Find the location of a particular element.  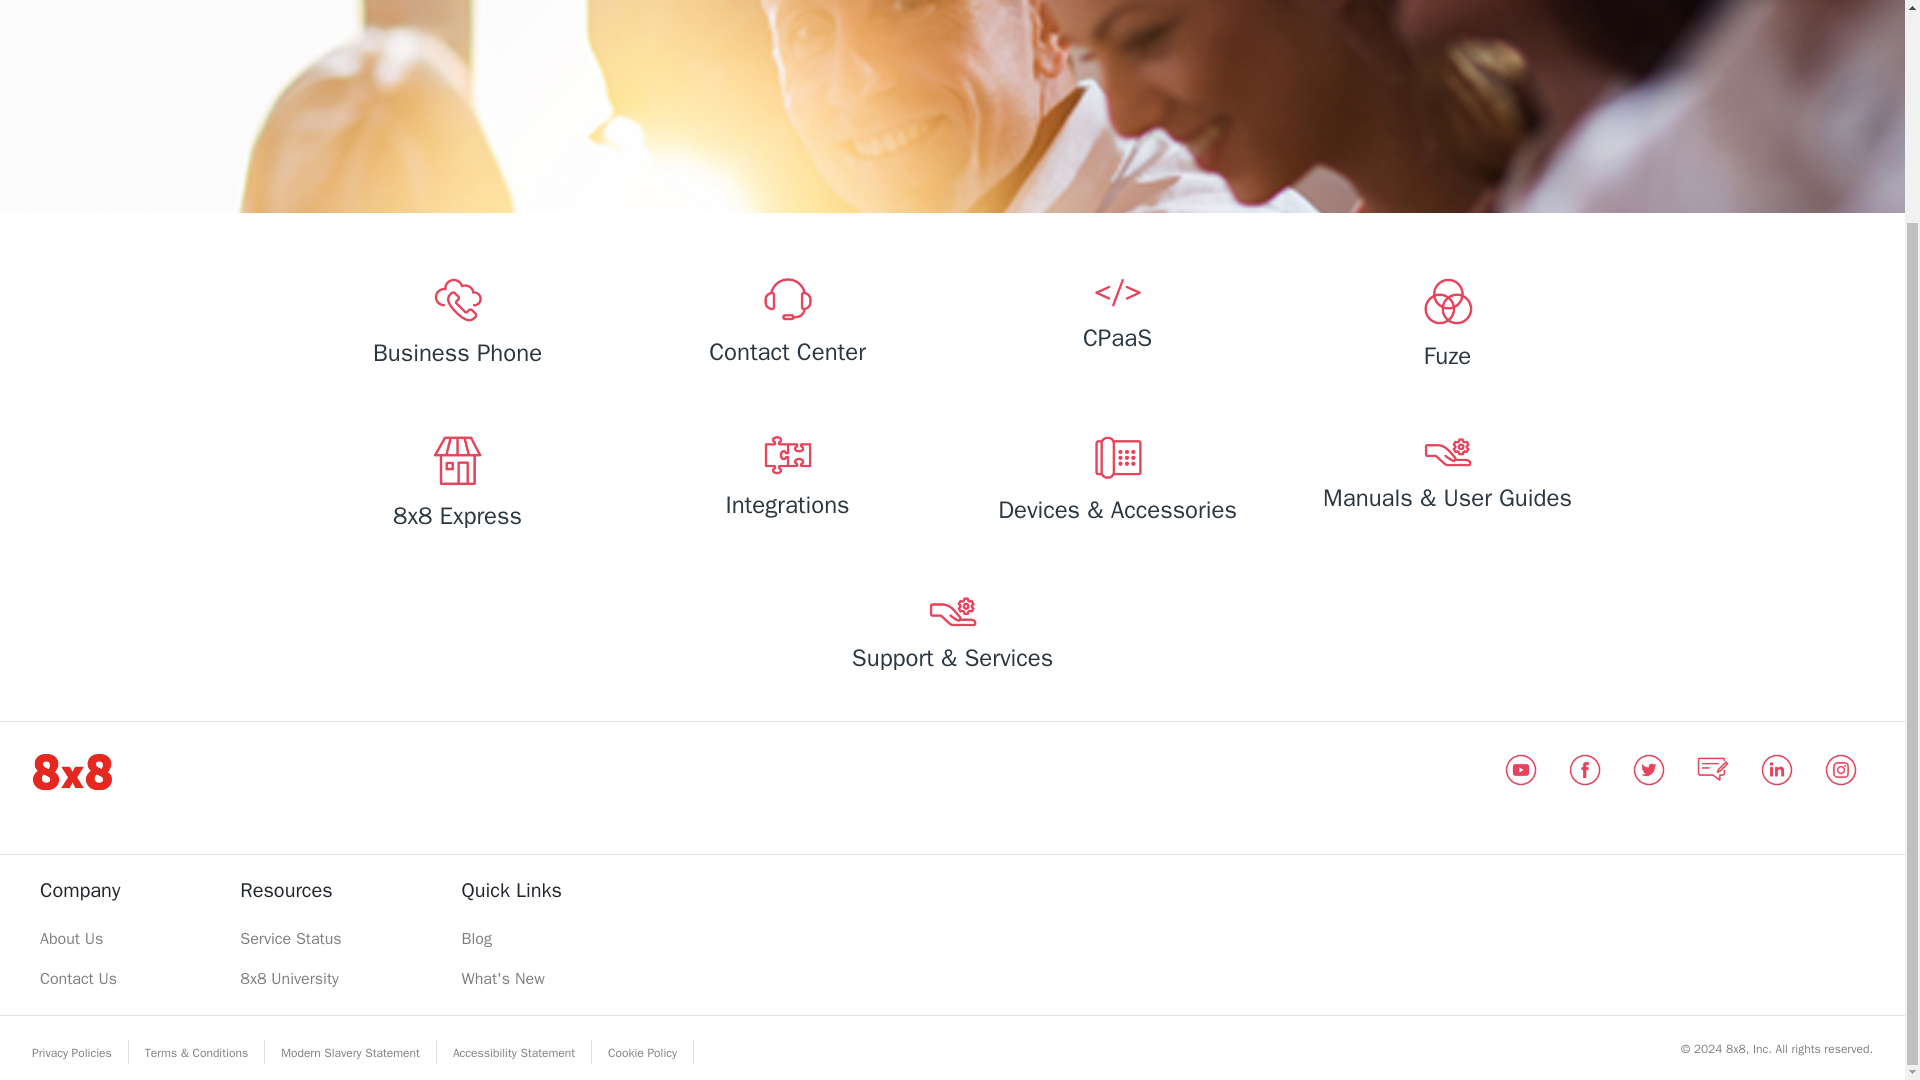

Contact Us is located at coordinates (80, 979).